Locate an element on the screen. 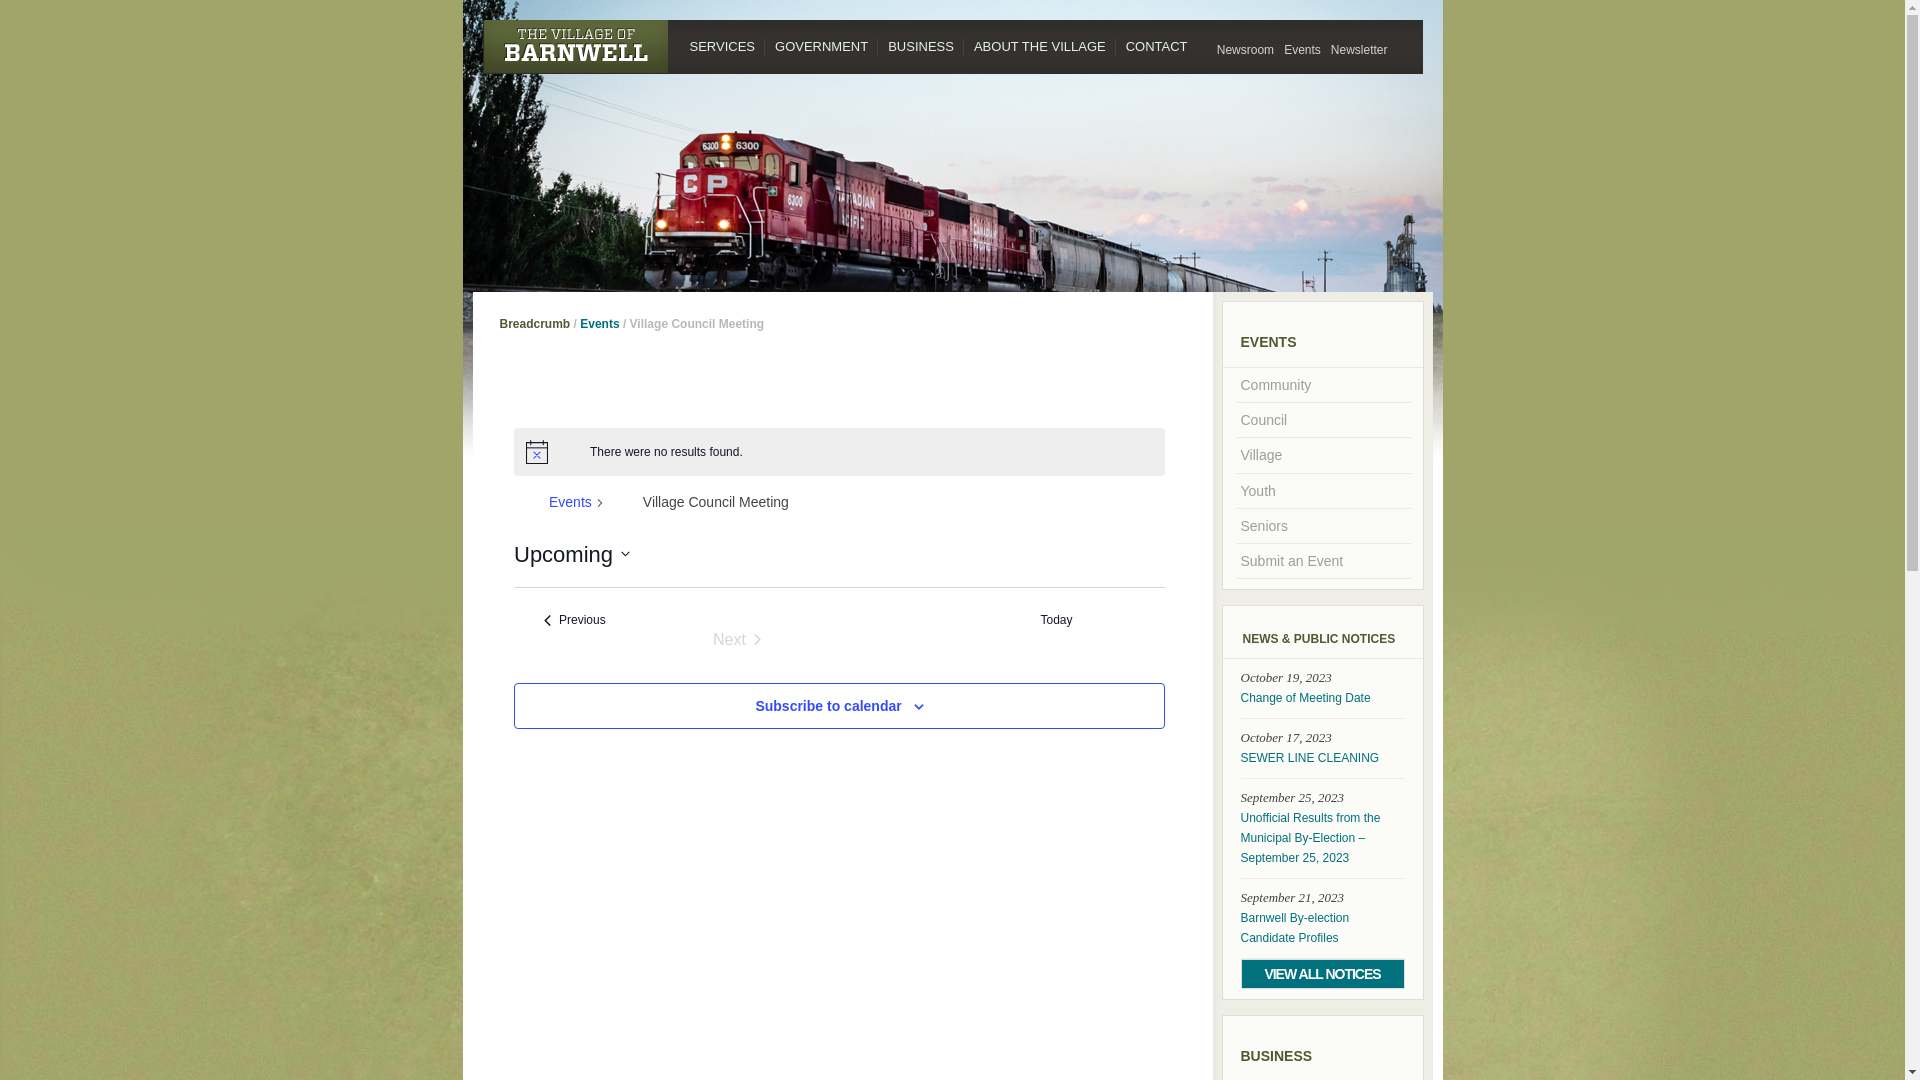 The image size is (1920, 1080). Council is located at coordinates (1322, 420).